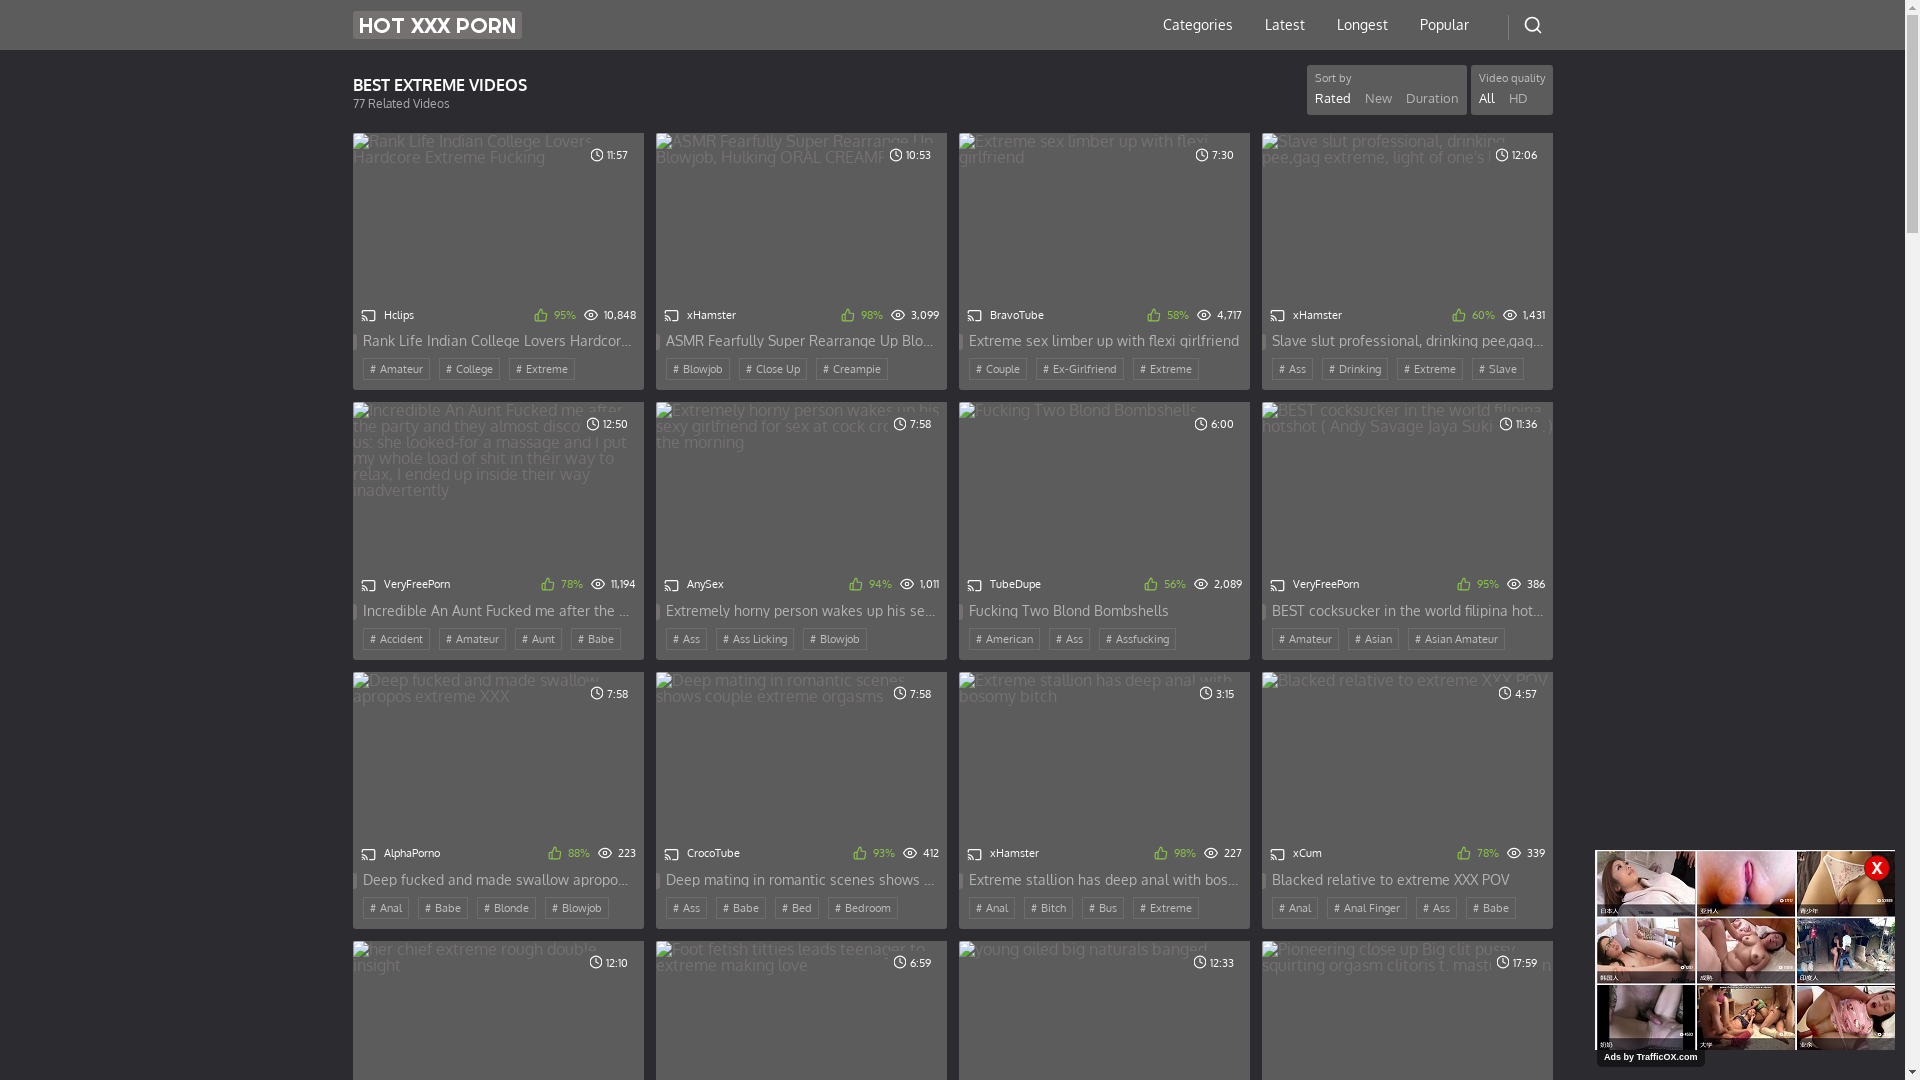 The width and height of the screenshot is (1920, 1080). What do you see at coordinates (1002, 854) in the screenshot?
I see `xHamster` at bounding box center [1002, 854].